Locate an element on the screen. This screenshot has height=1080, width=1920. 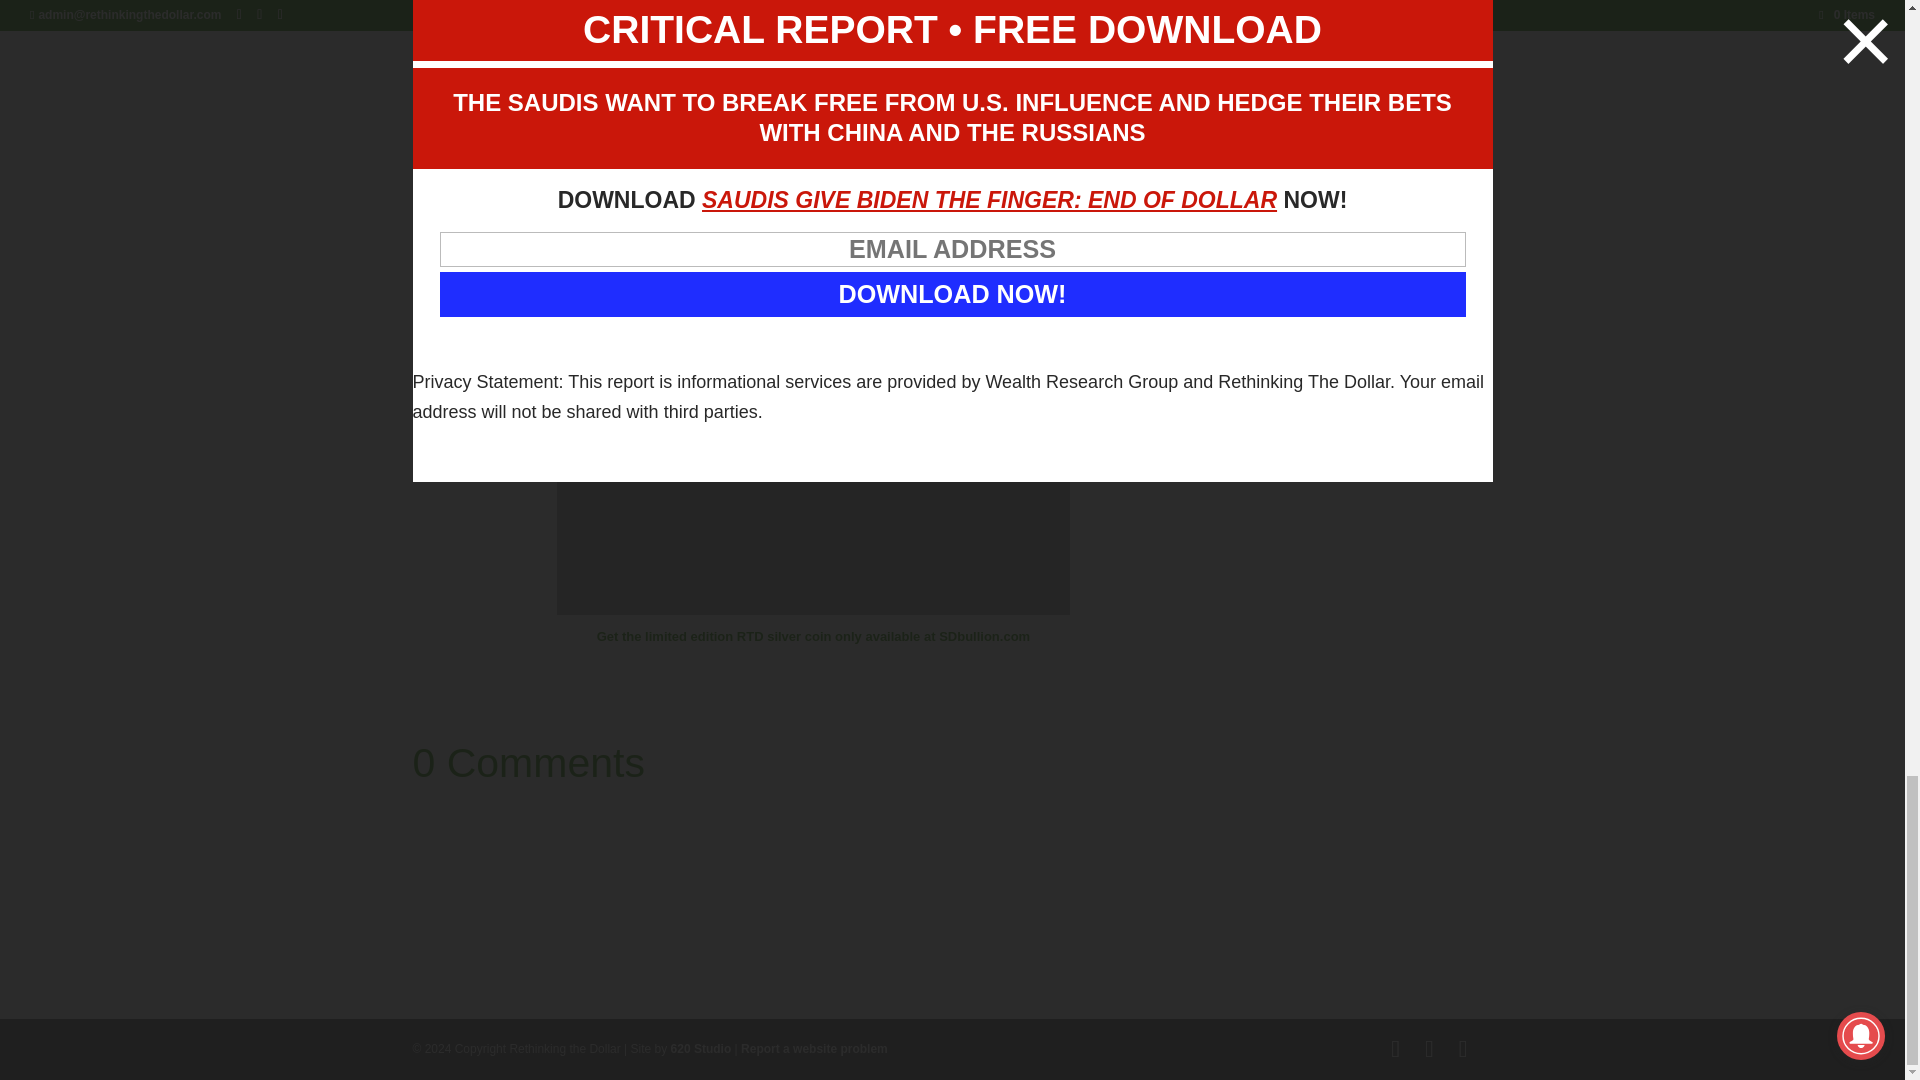
620 Studio is located at coordinates (700, 1049).